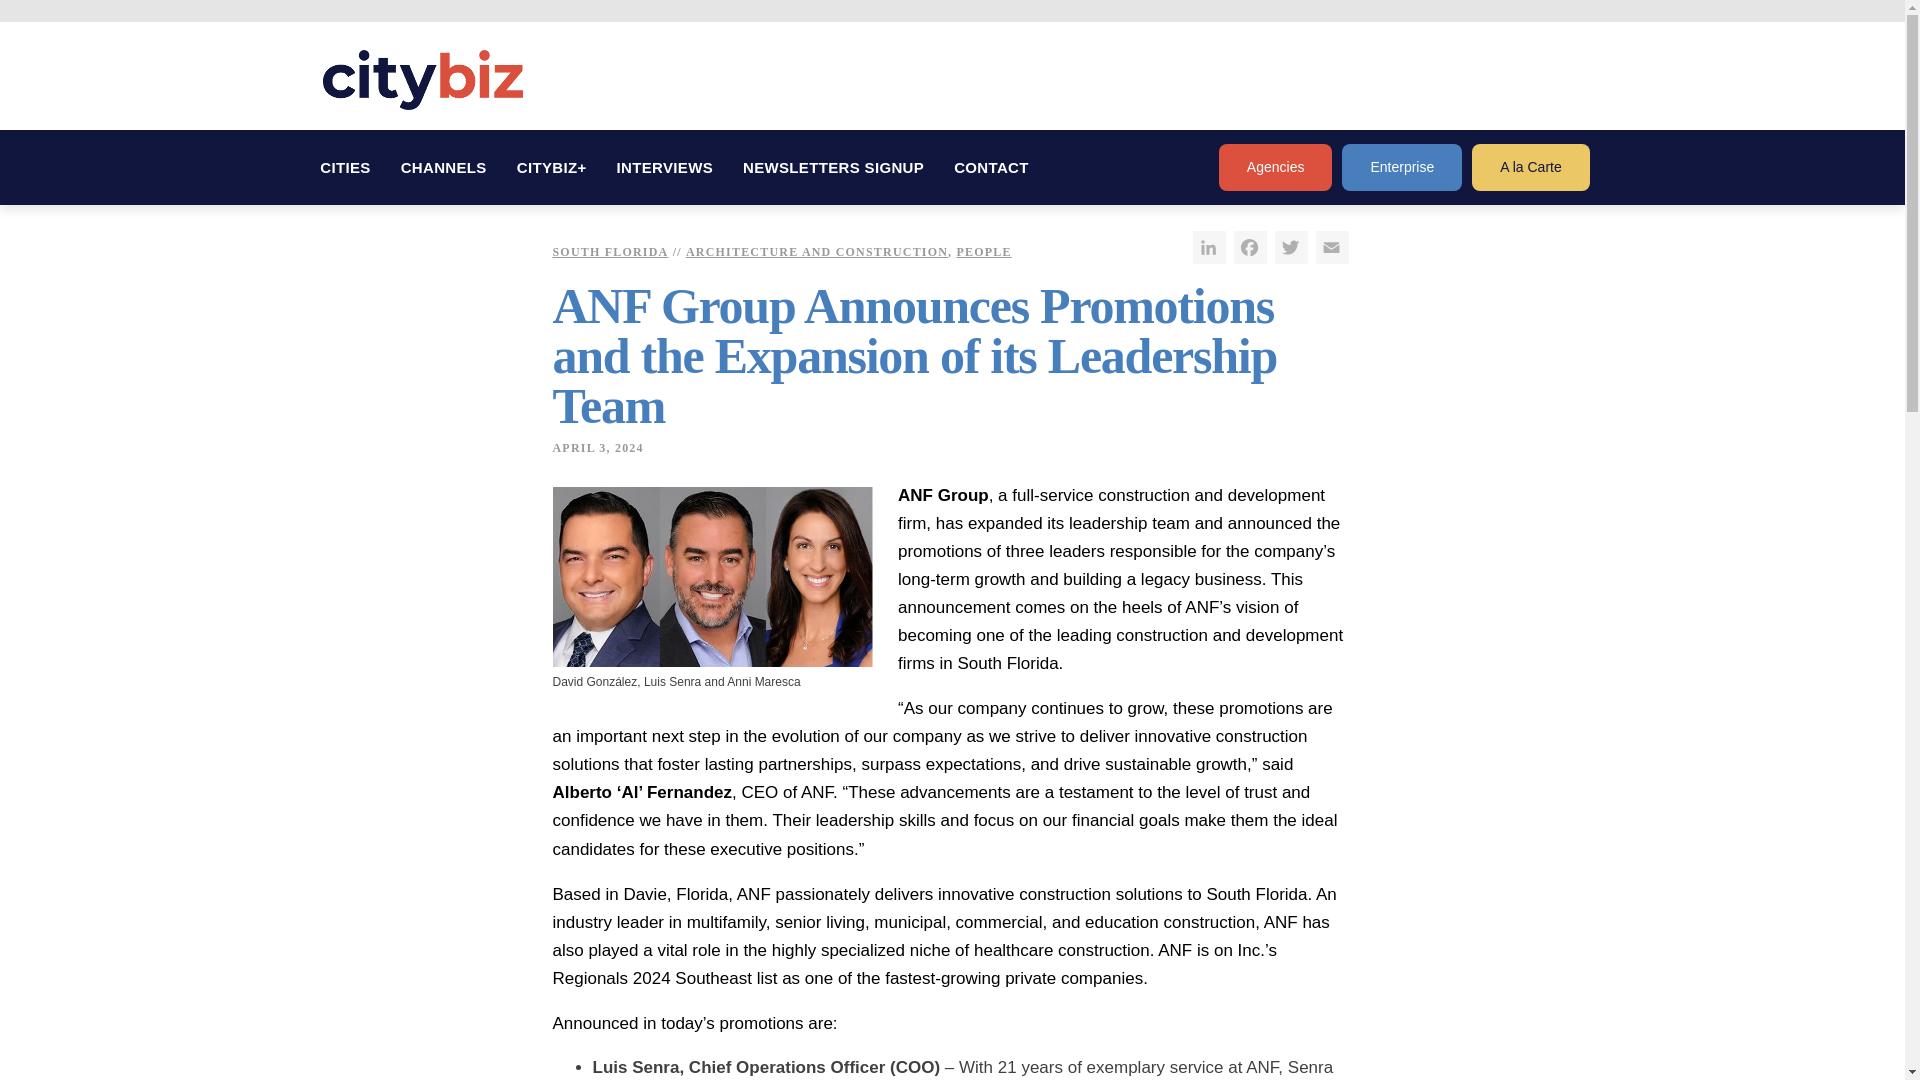 The image size is (1920, 1080). I want to click on Facebook, so click(1250, 247).